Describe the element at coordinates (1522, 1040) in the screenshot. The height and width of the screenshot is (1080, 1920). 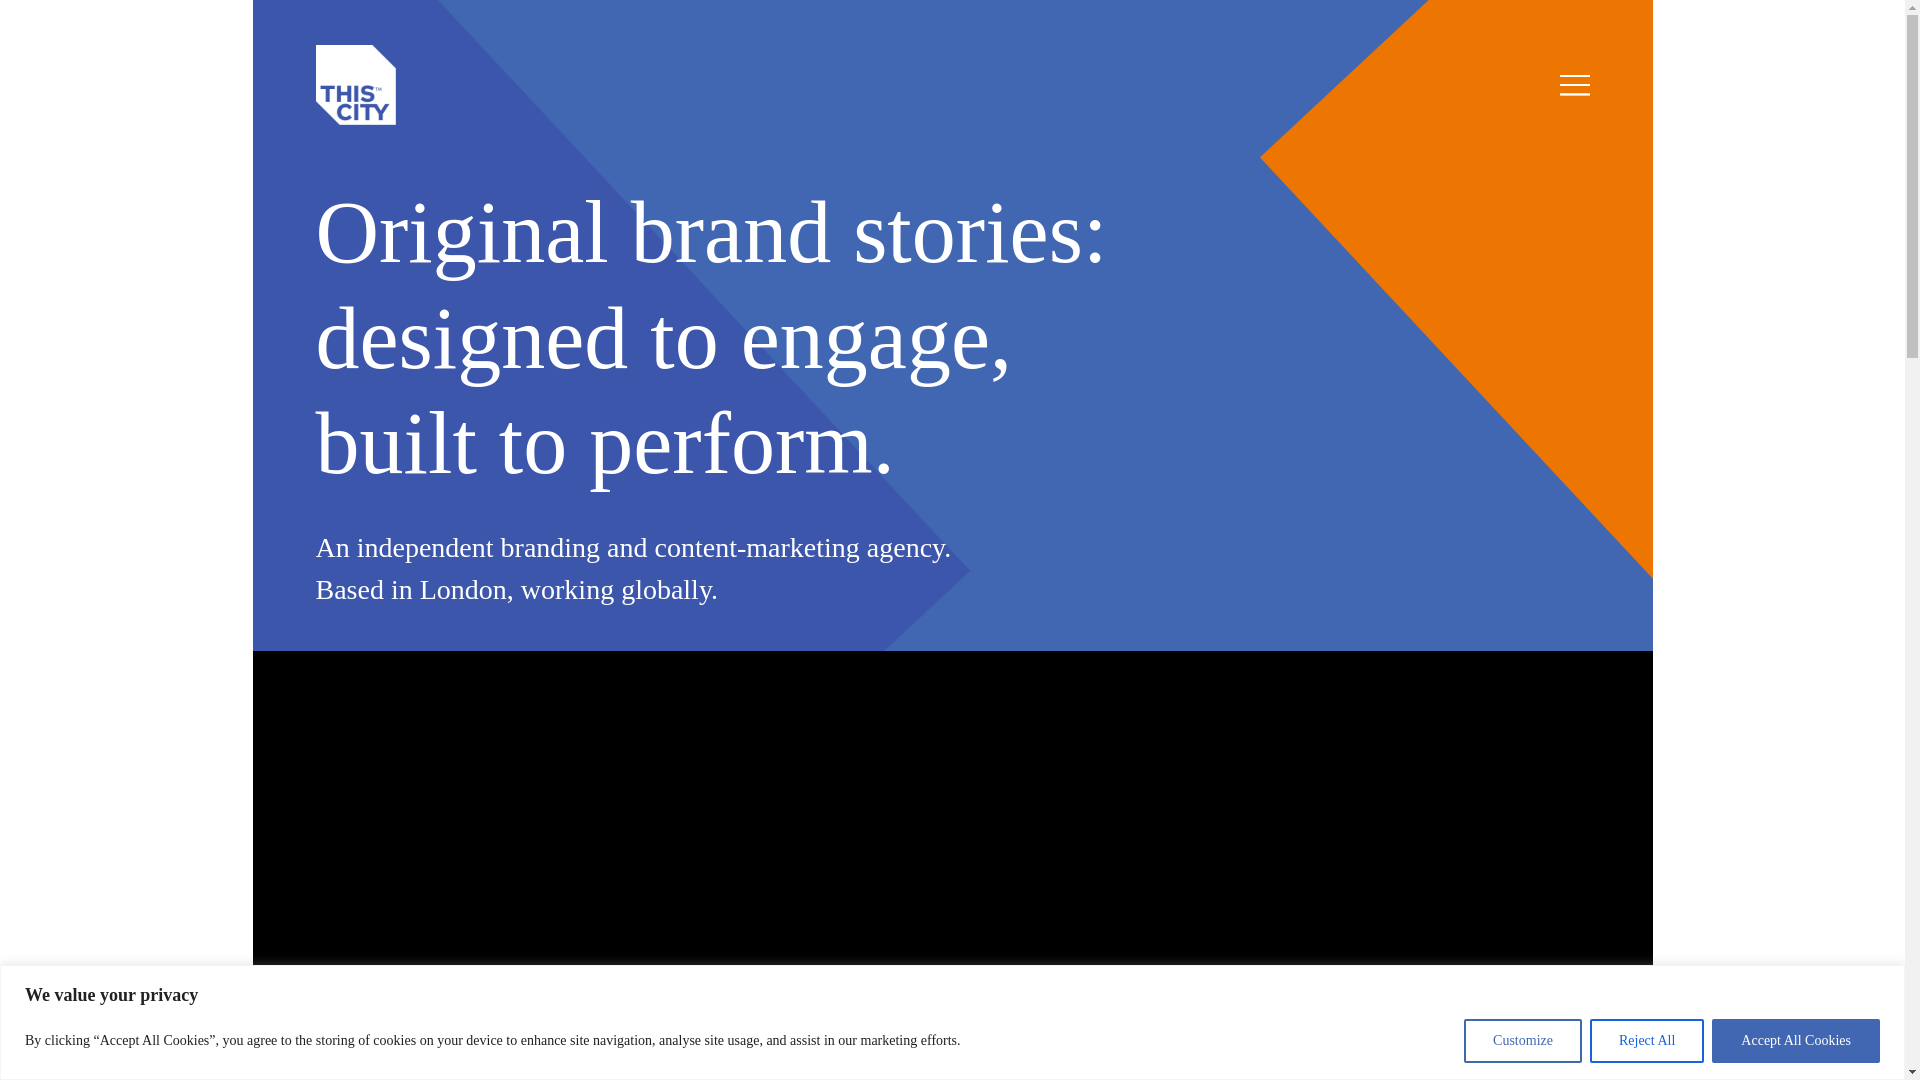
I see `Customize` at that location.